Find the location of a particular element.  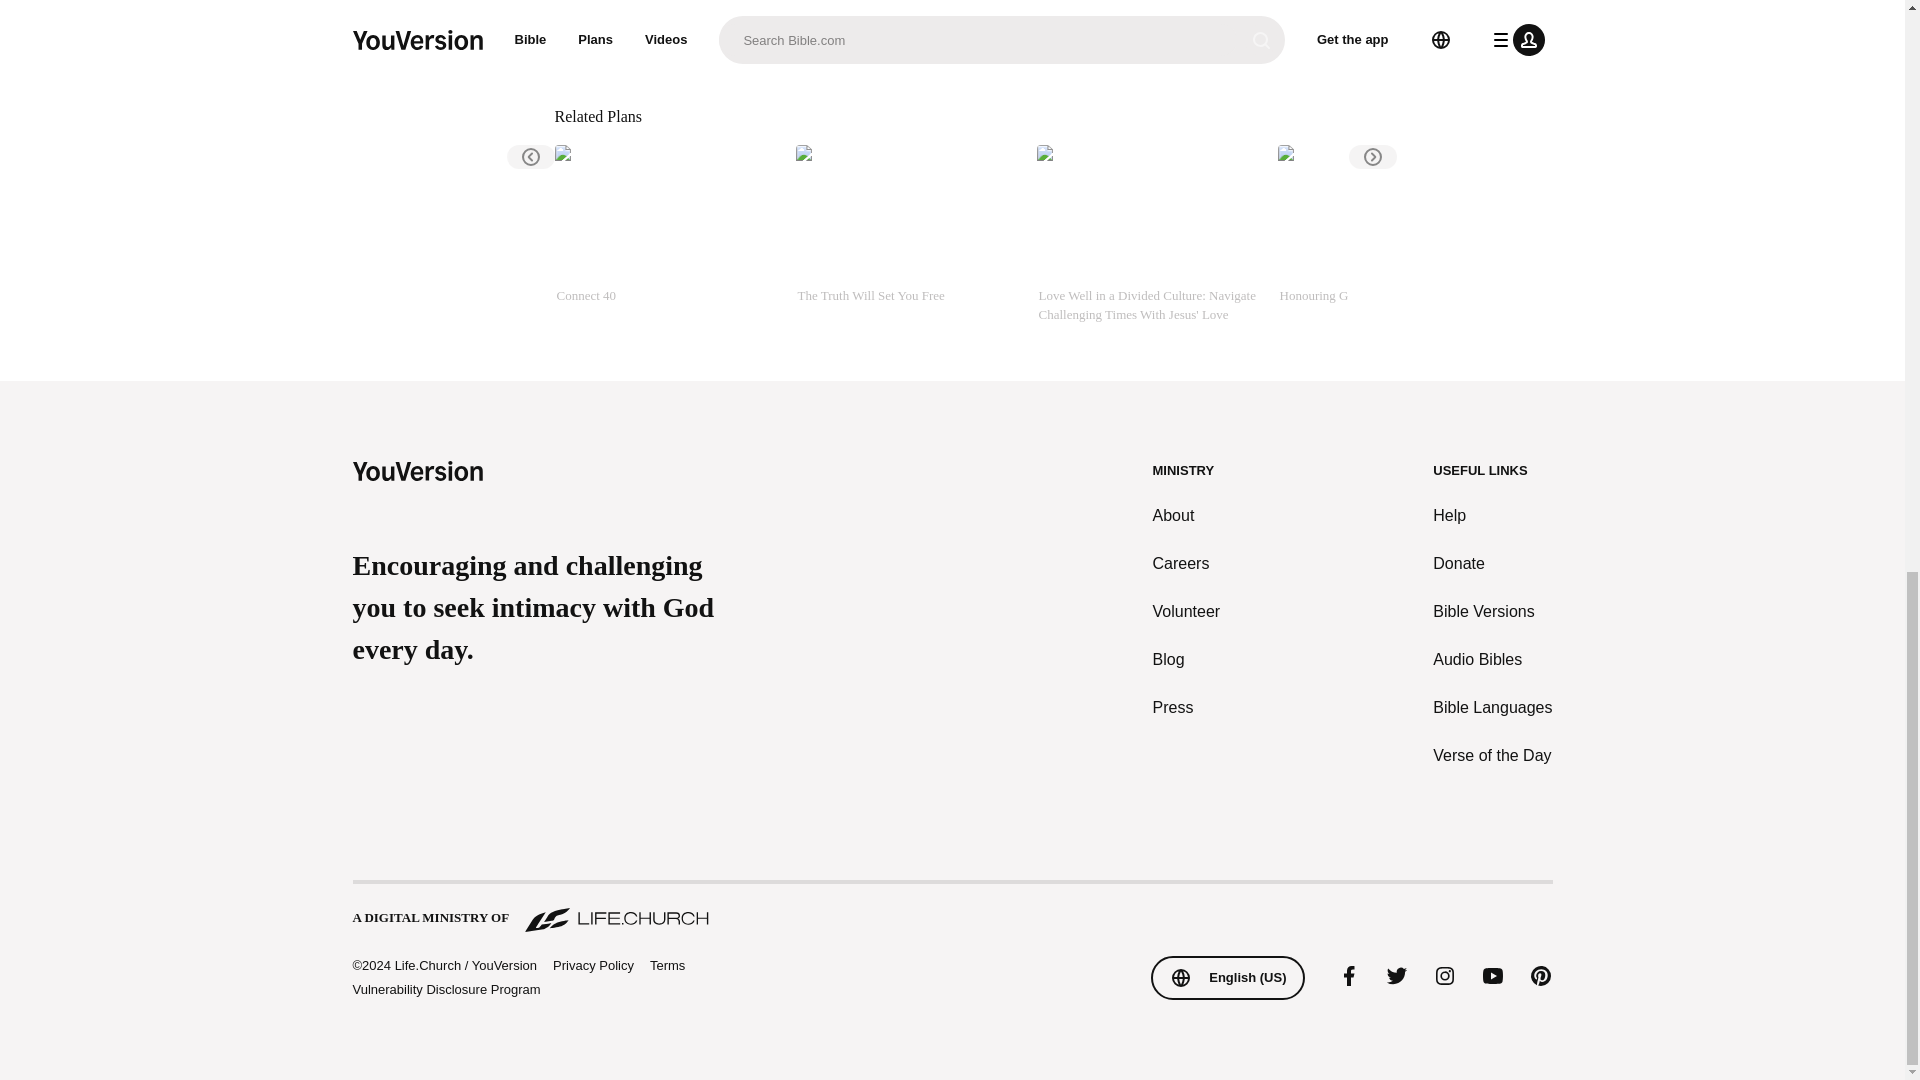

Terms is located at coordinates (668, 965).